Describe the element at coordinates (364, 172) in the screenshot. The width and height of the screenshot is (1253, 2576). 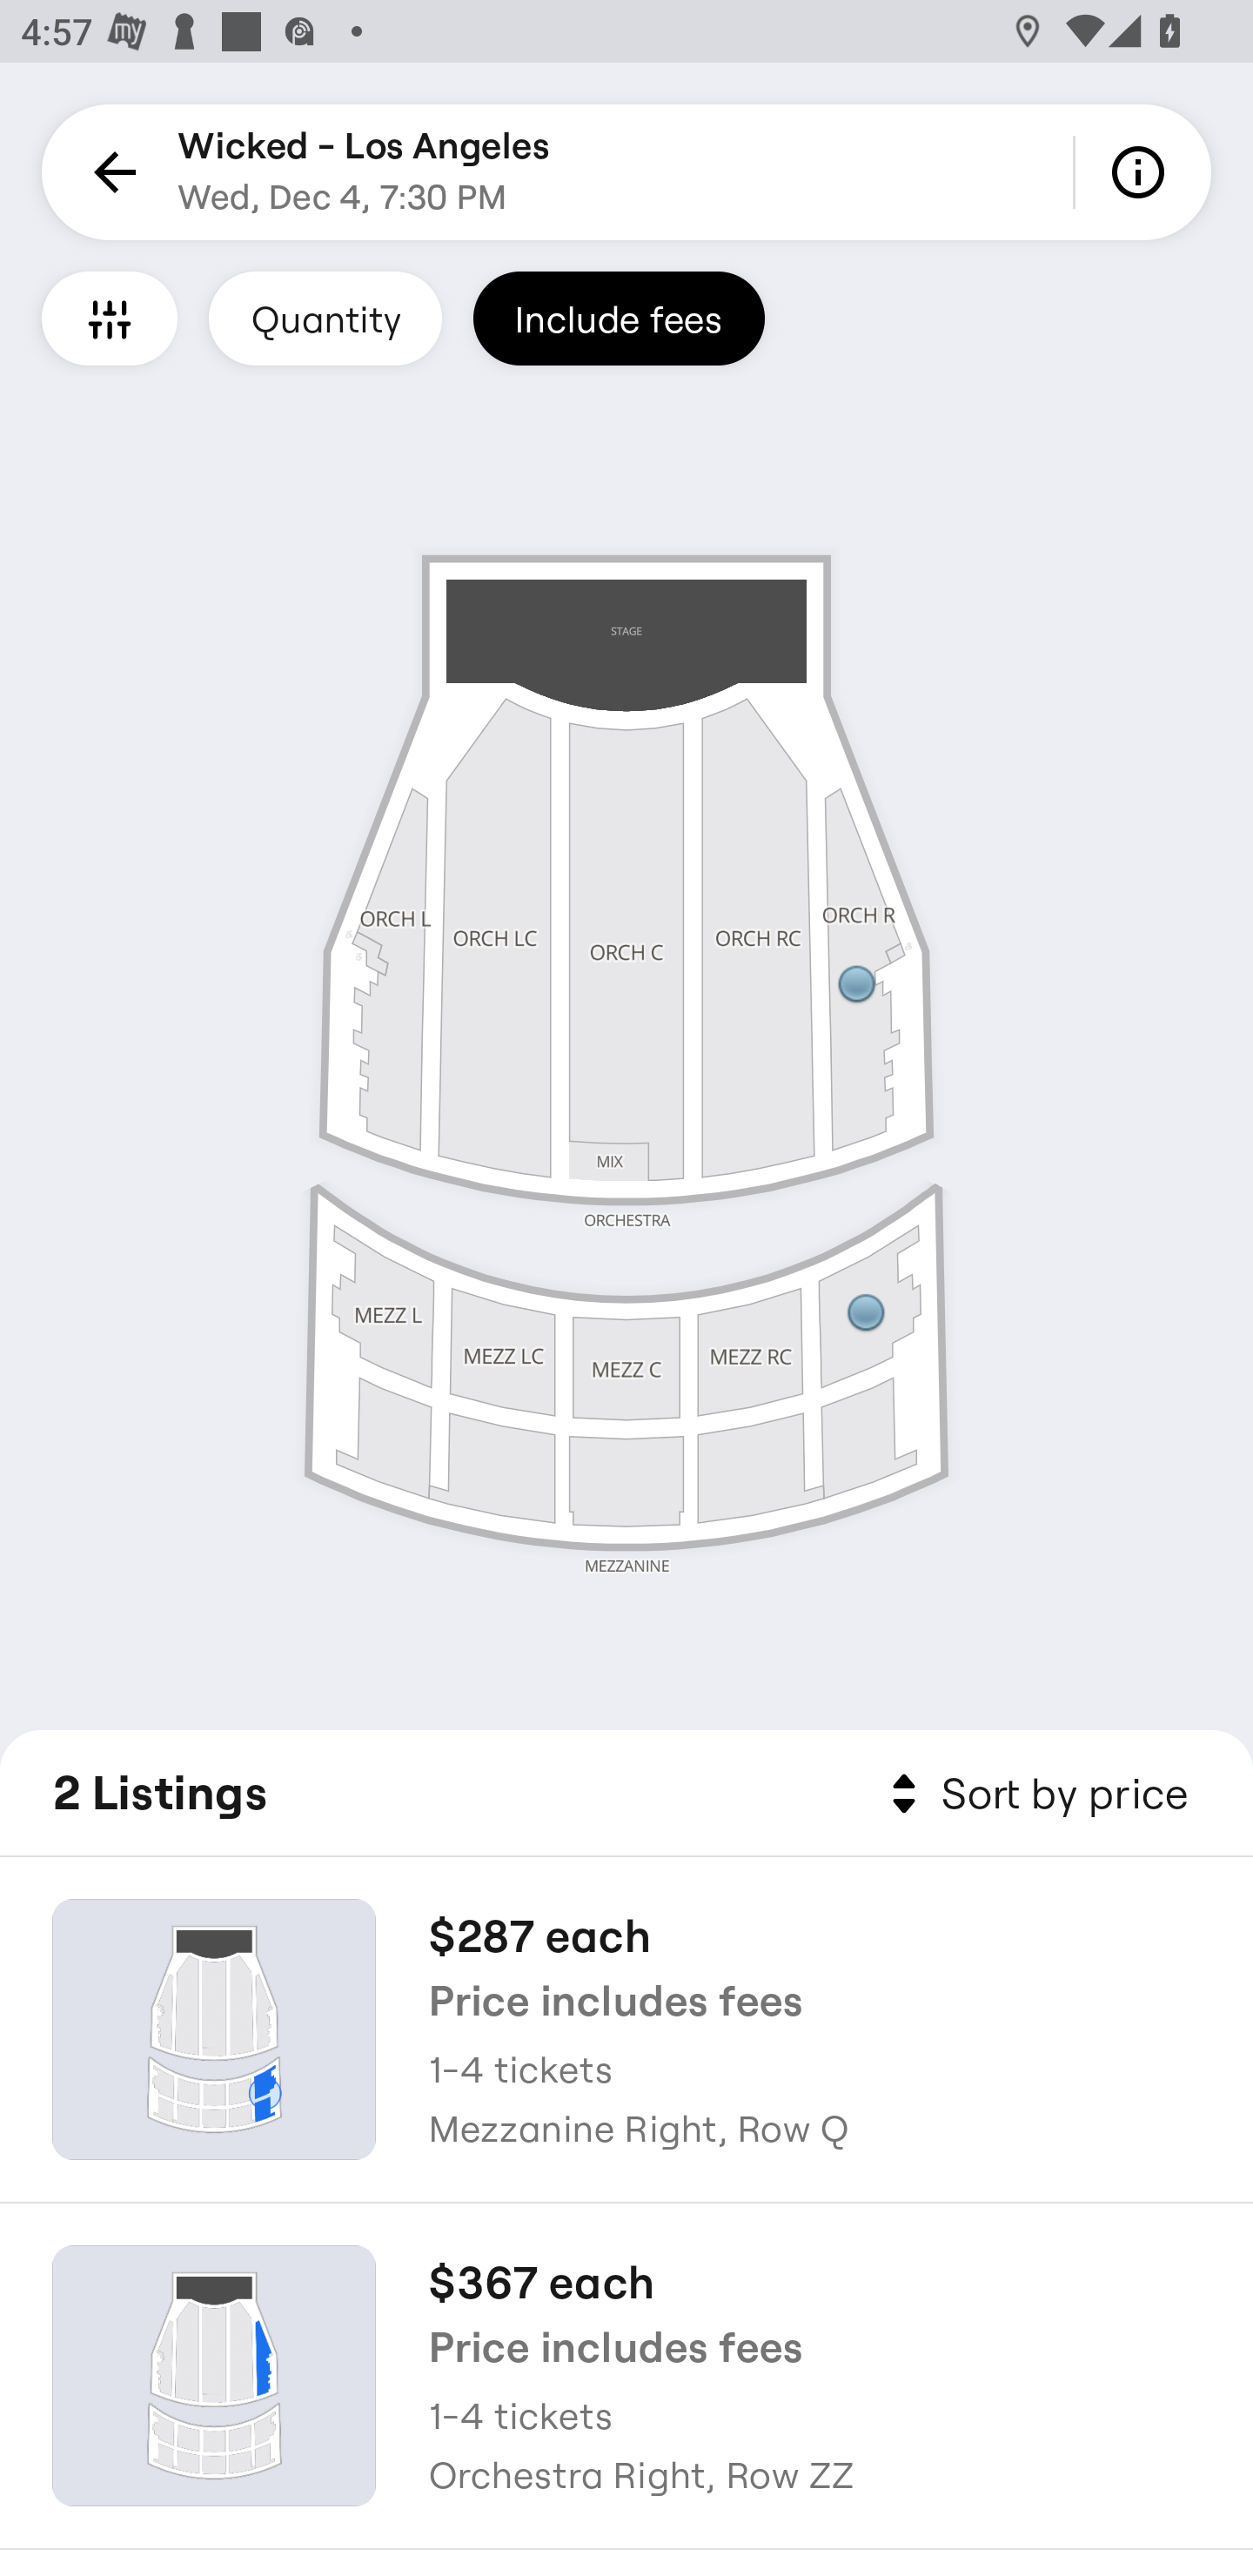
I see `Wicked - Los Angeles Wed, Dec 4, 7:30 PM` at that location.